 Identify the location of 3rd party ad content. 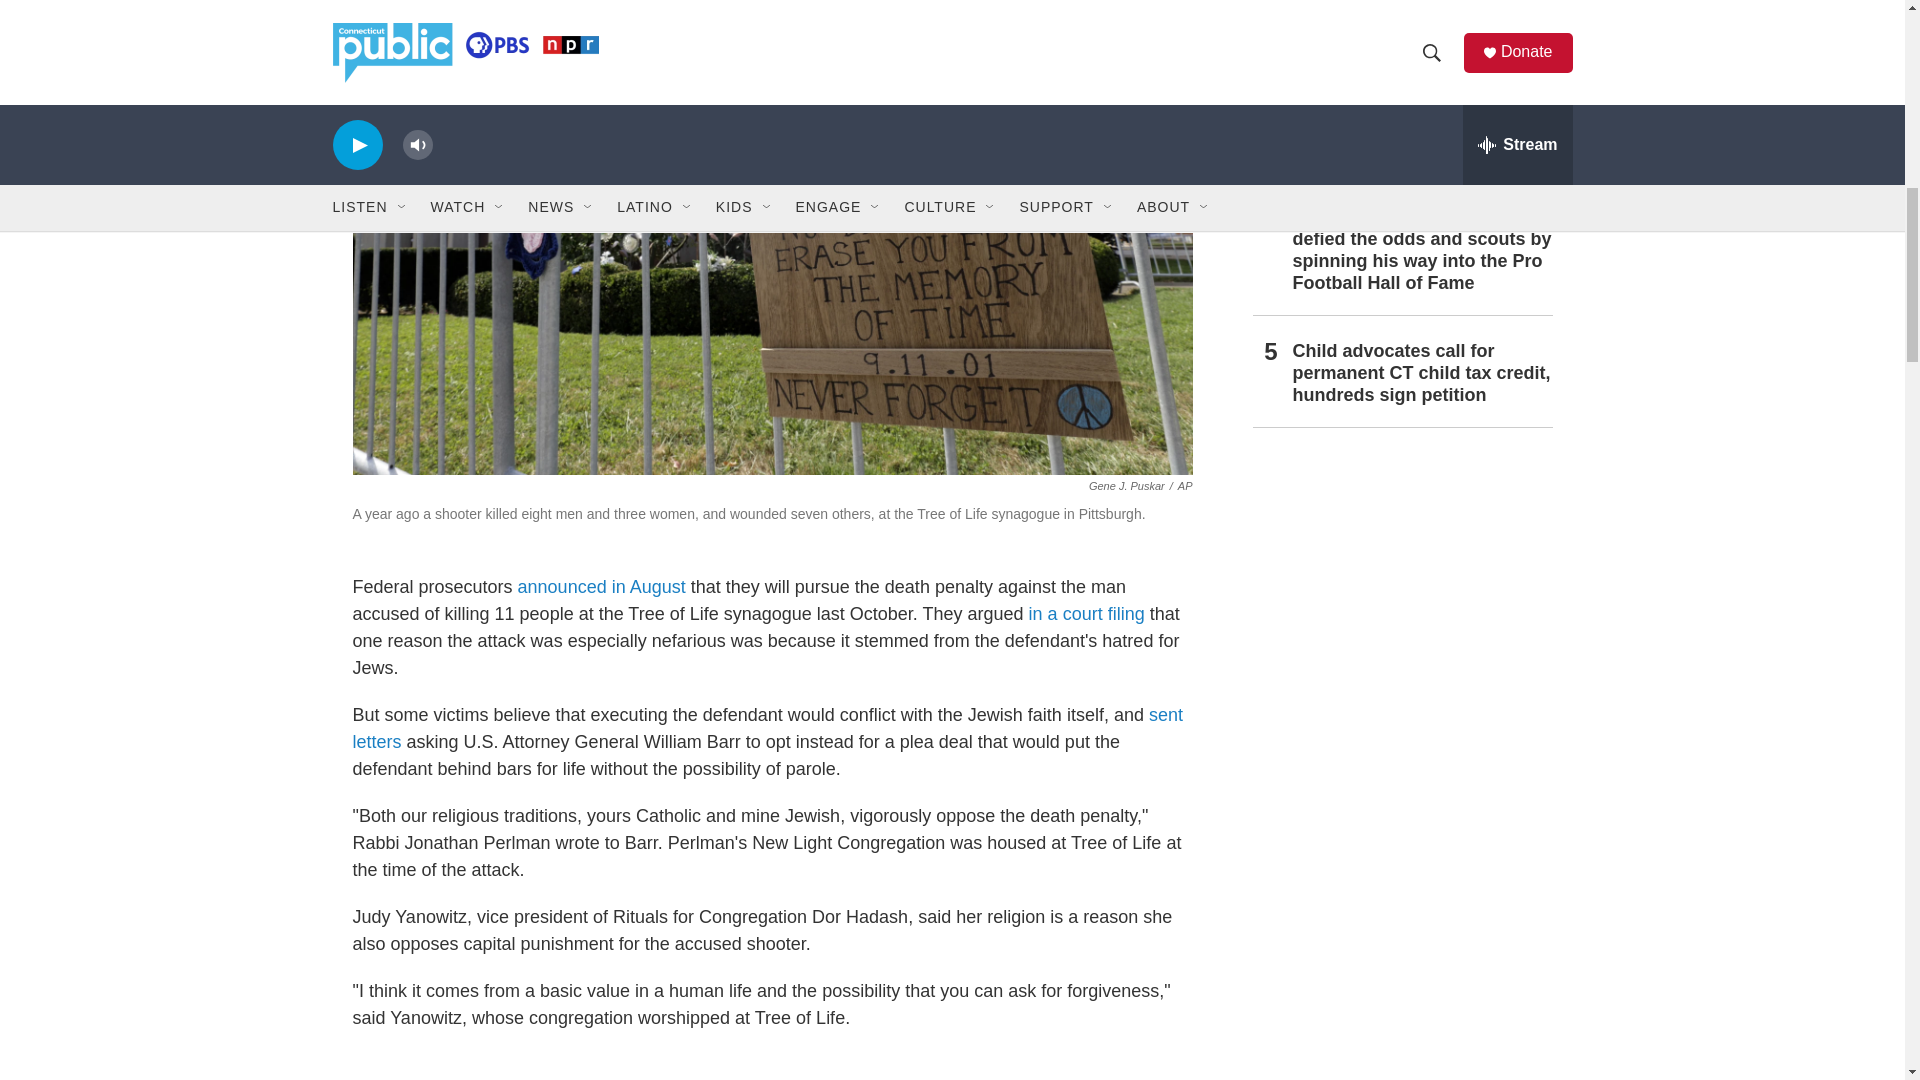
(1401, 882).